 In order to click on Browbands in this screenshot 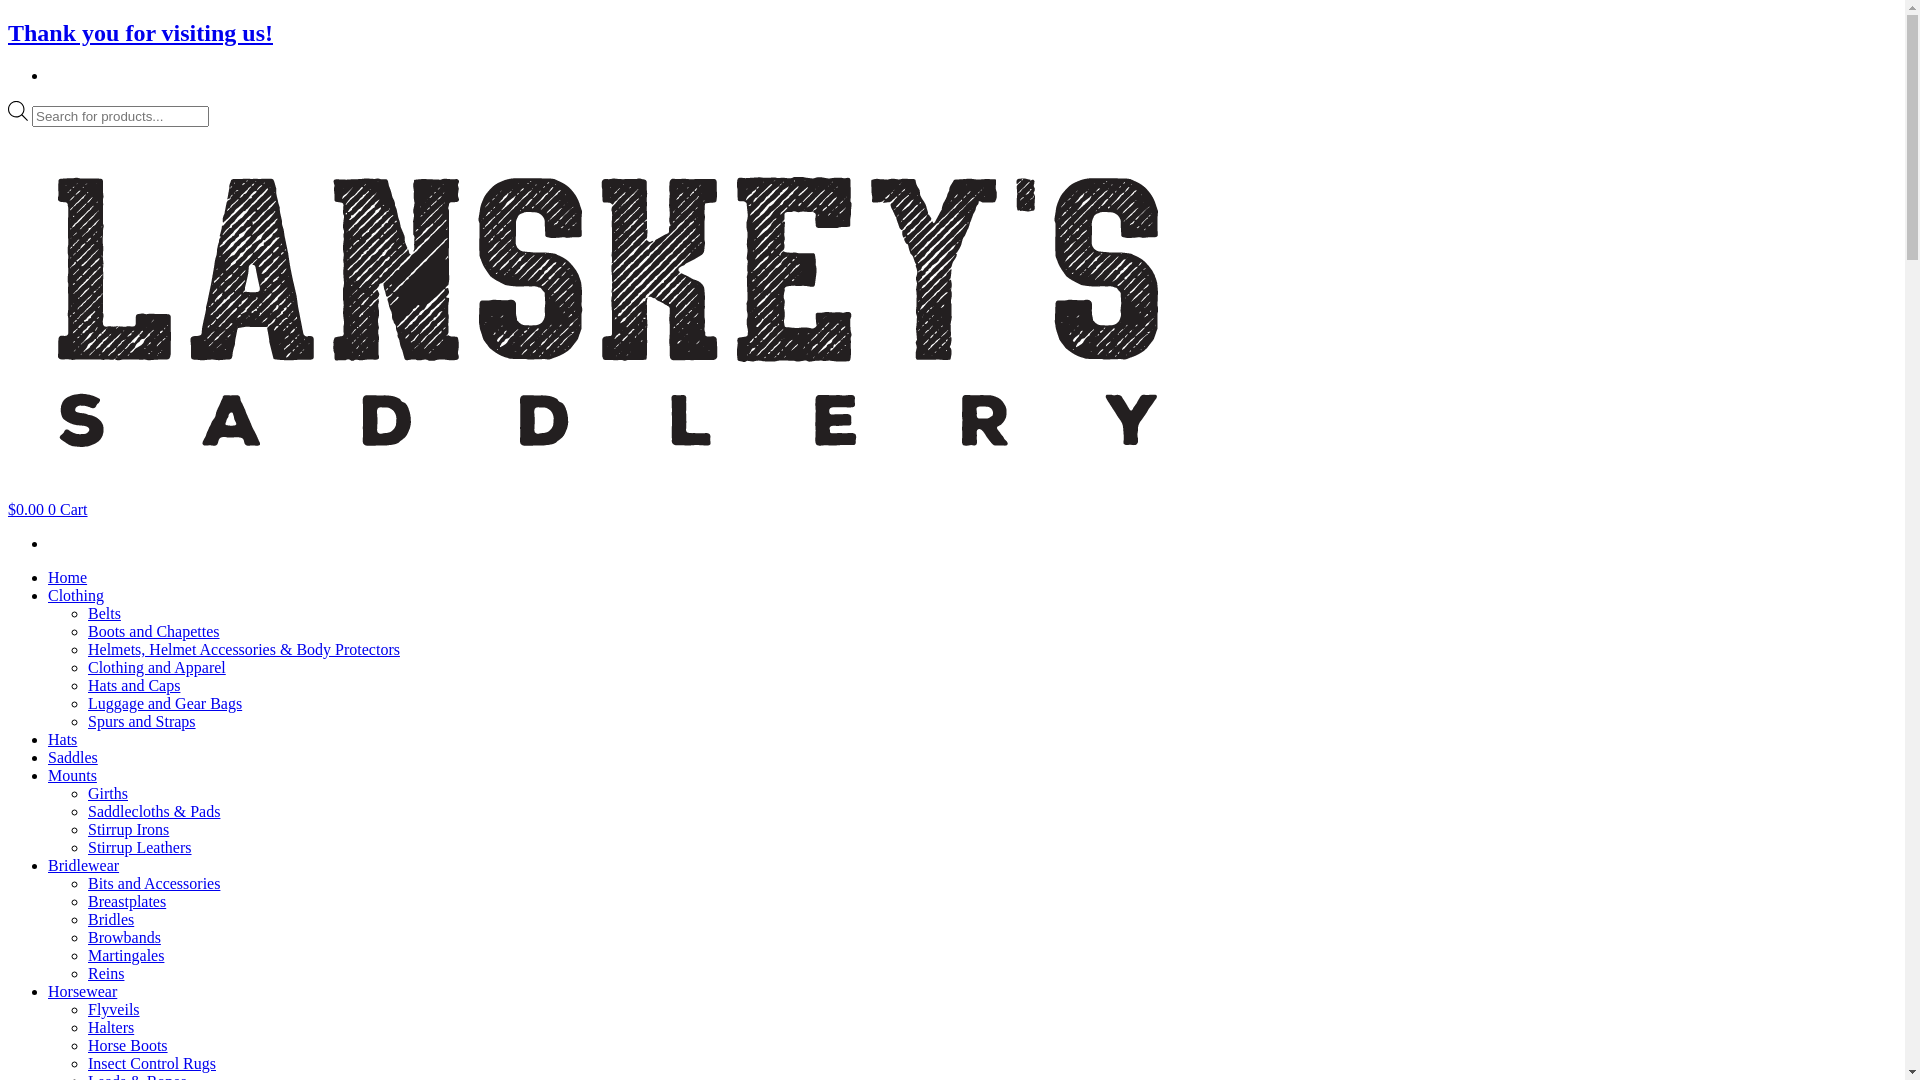, I will do `click(124, 938)`.